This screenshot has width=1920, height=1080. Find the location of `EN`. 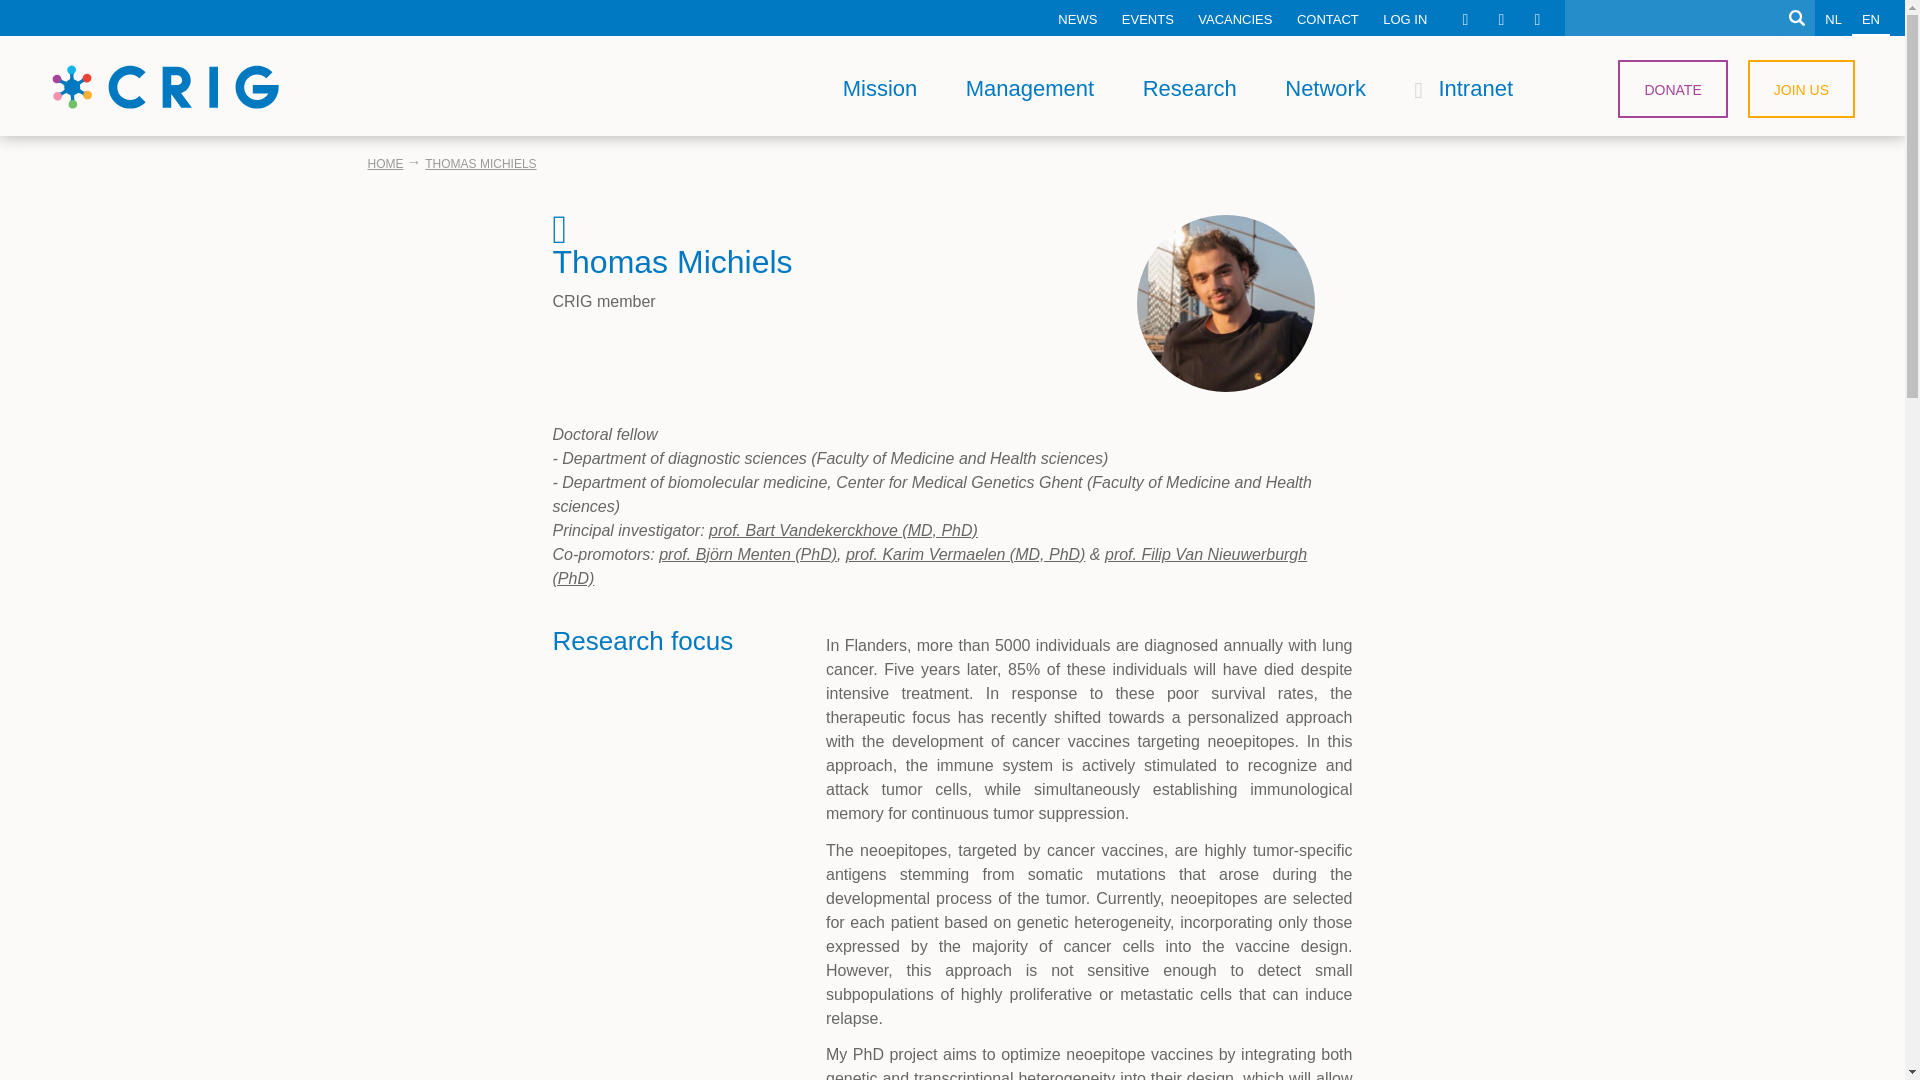

EN is located at coordinates (1870, 18).